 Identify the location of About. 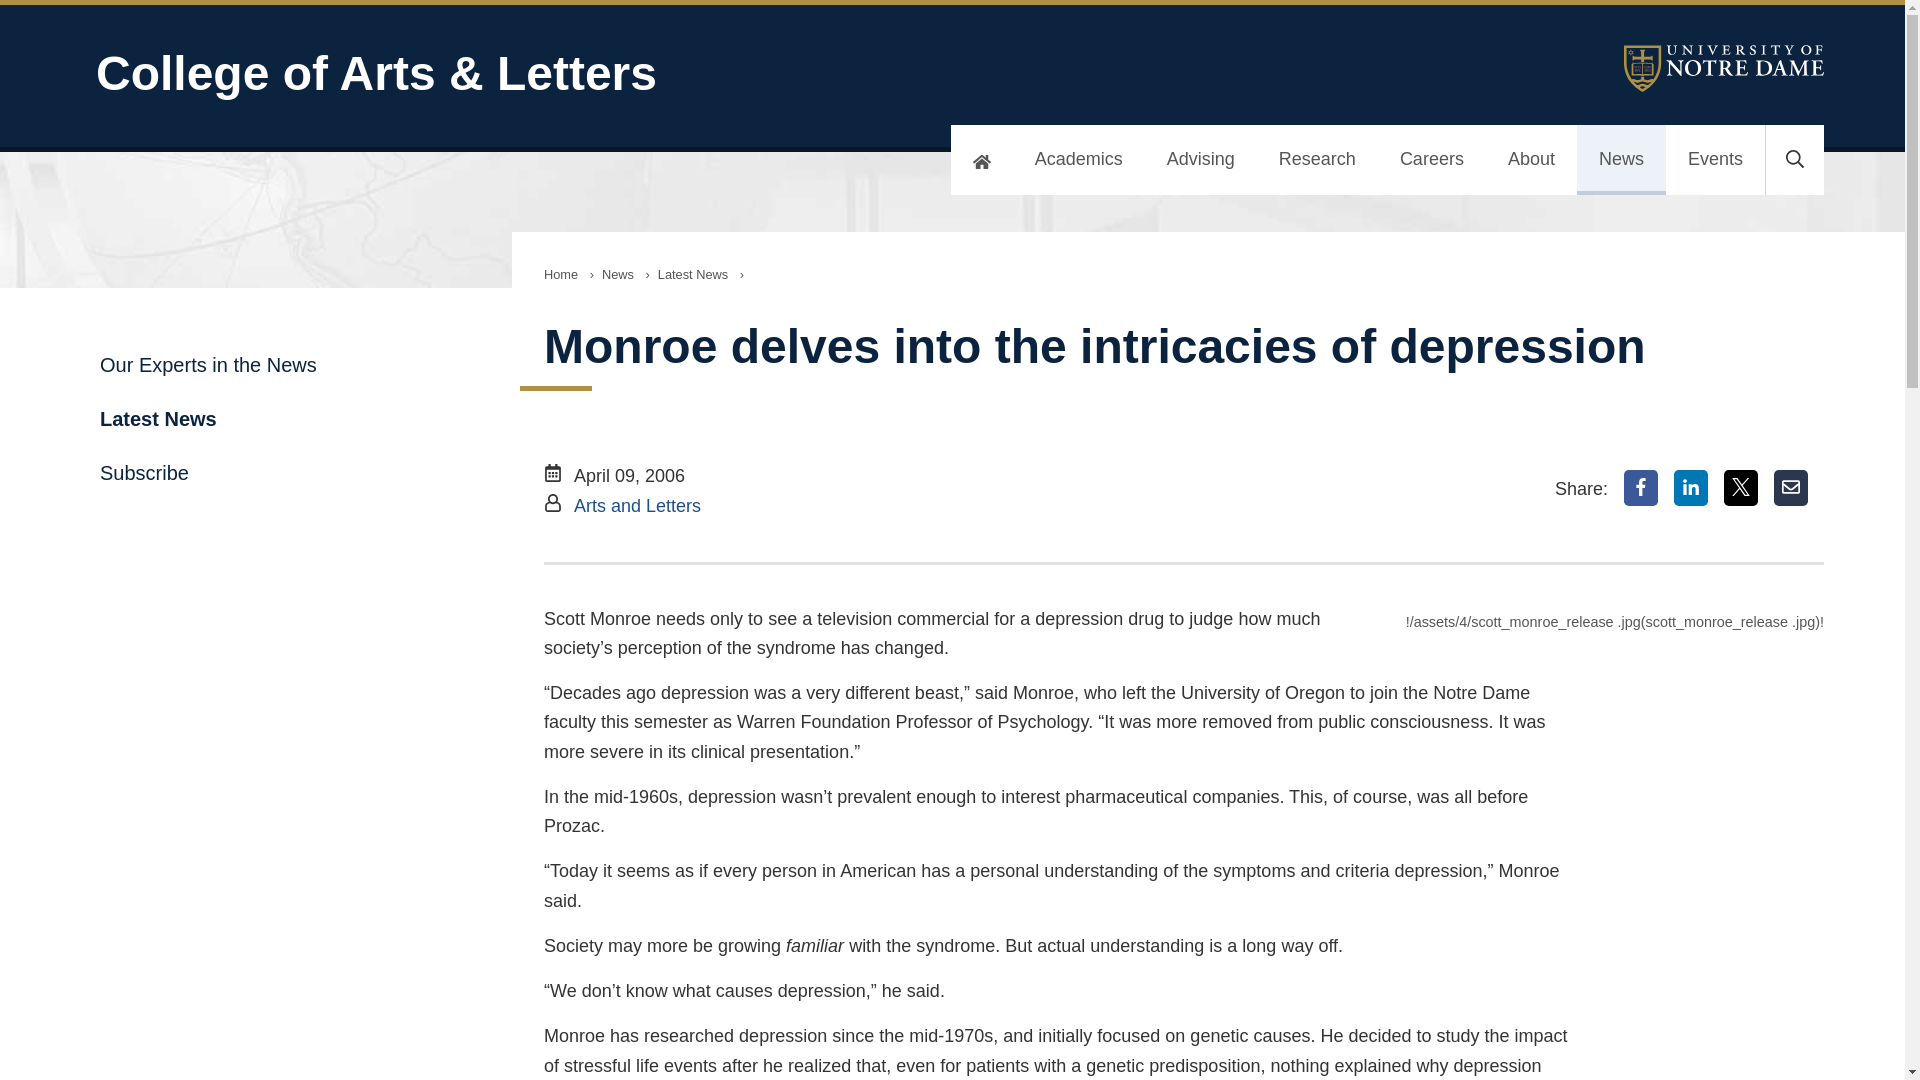
(1531, 160).